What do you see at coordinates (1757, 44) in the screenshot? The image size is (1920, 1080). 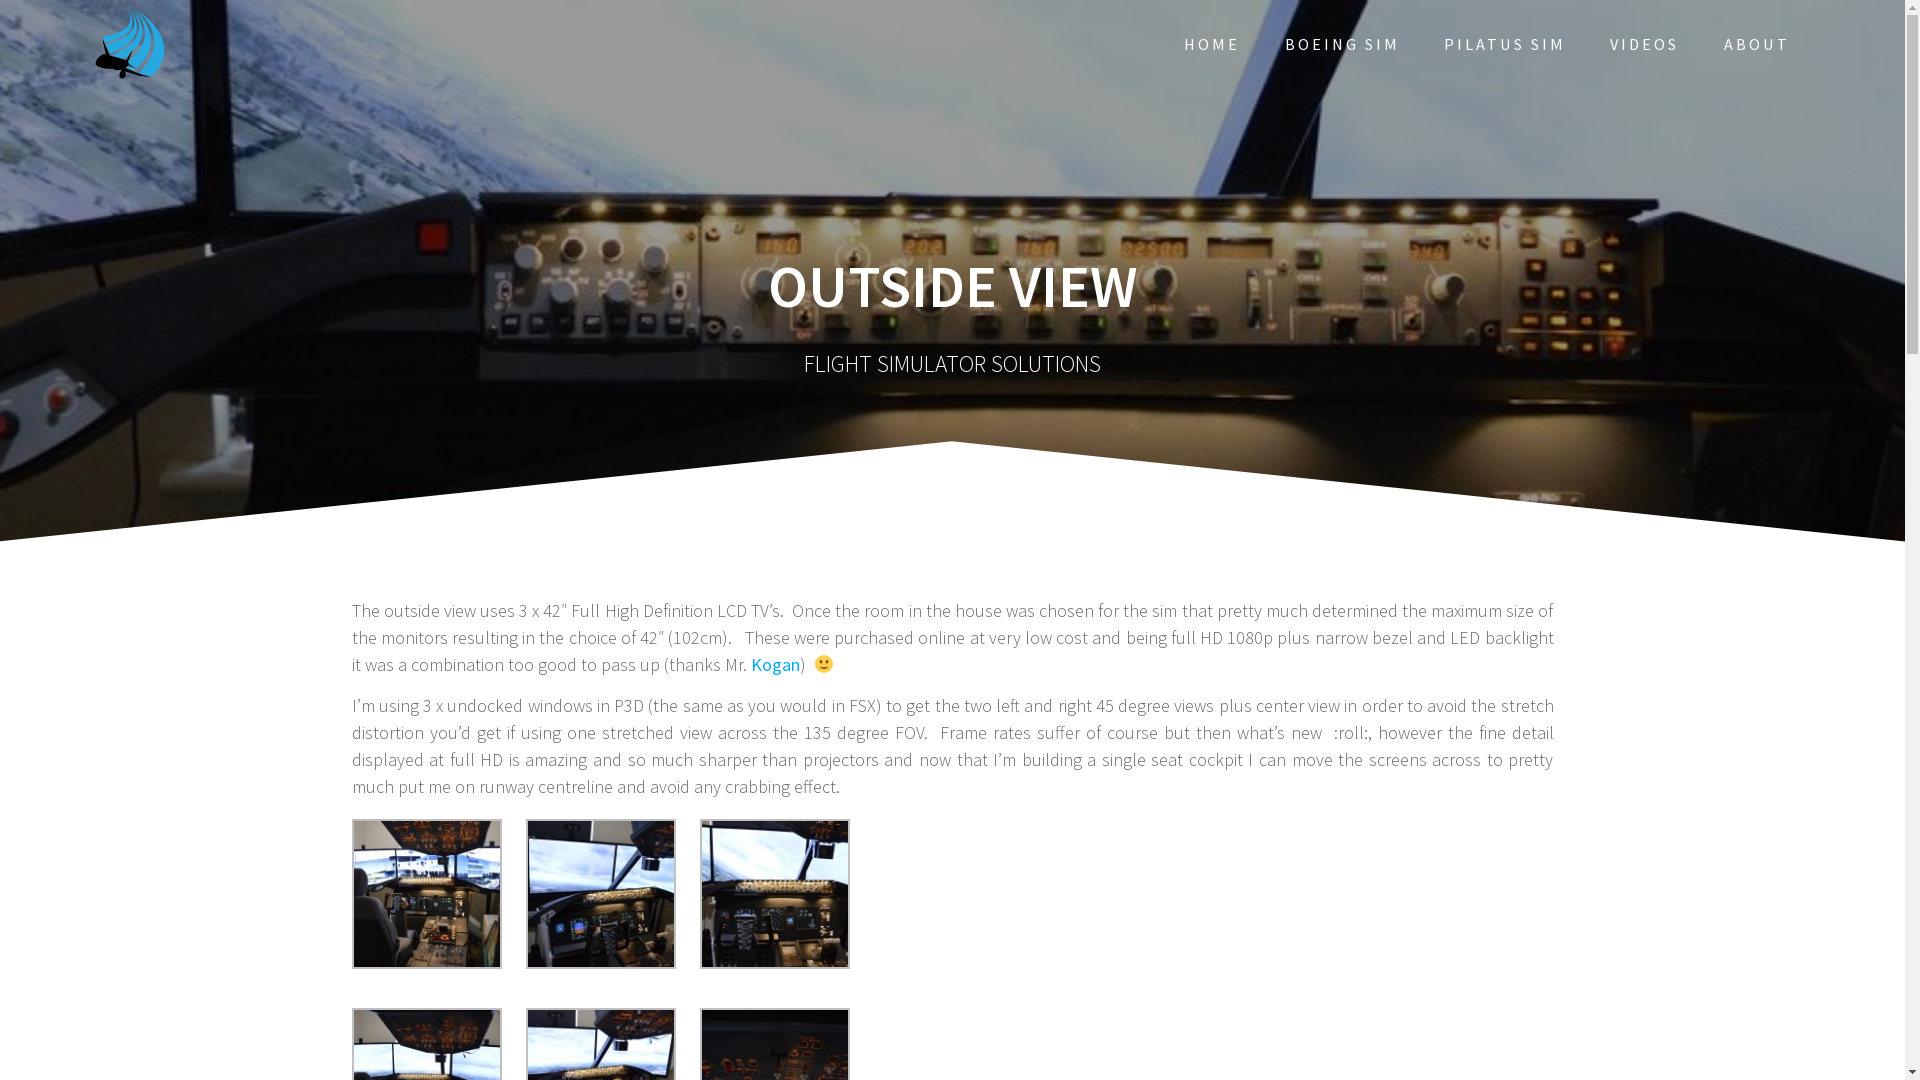 I see `ABOUT` at bounding box center [1757, 44].